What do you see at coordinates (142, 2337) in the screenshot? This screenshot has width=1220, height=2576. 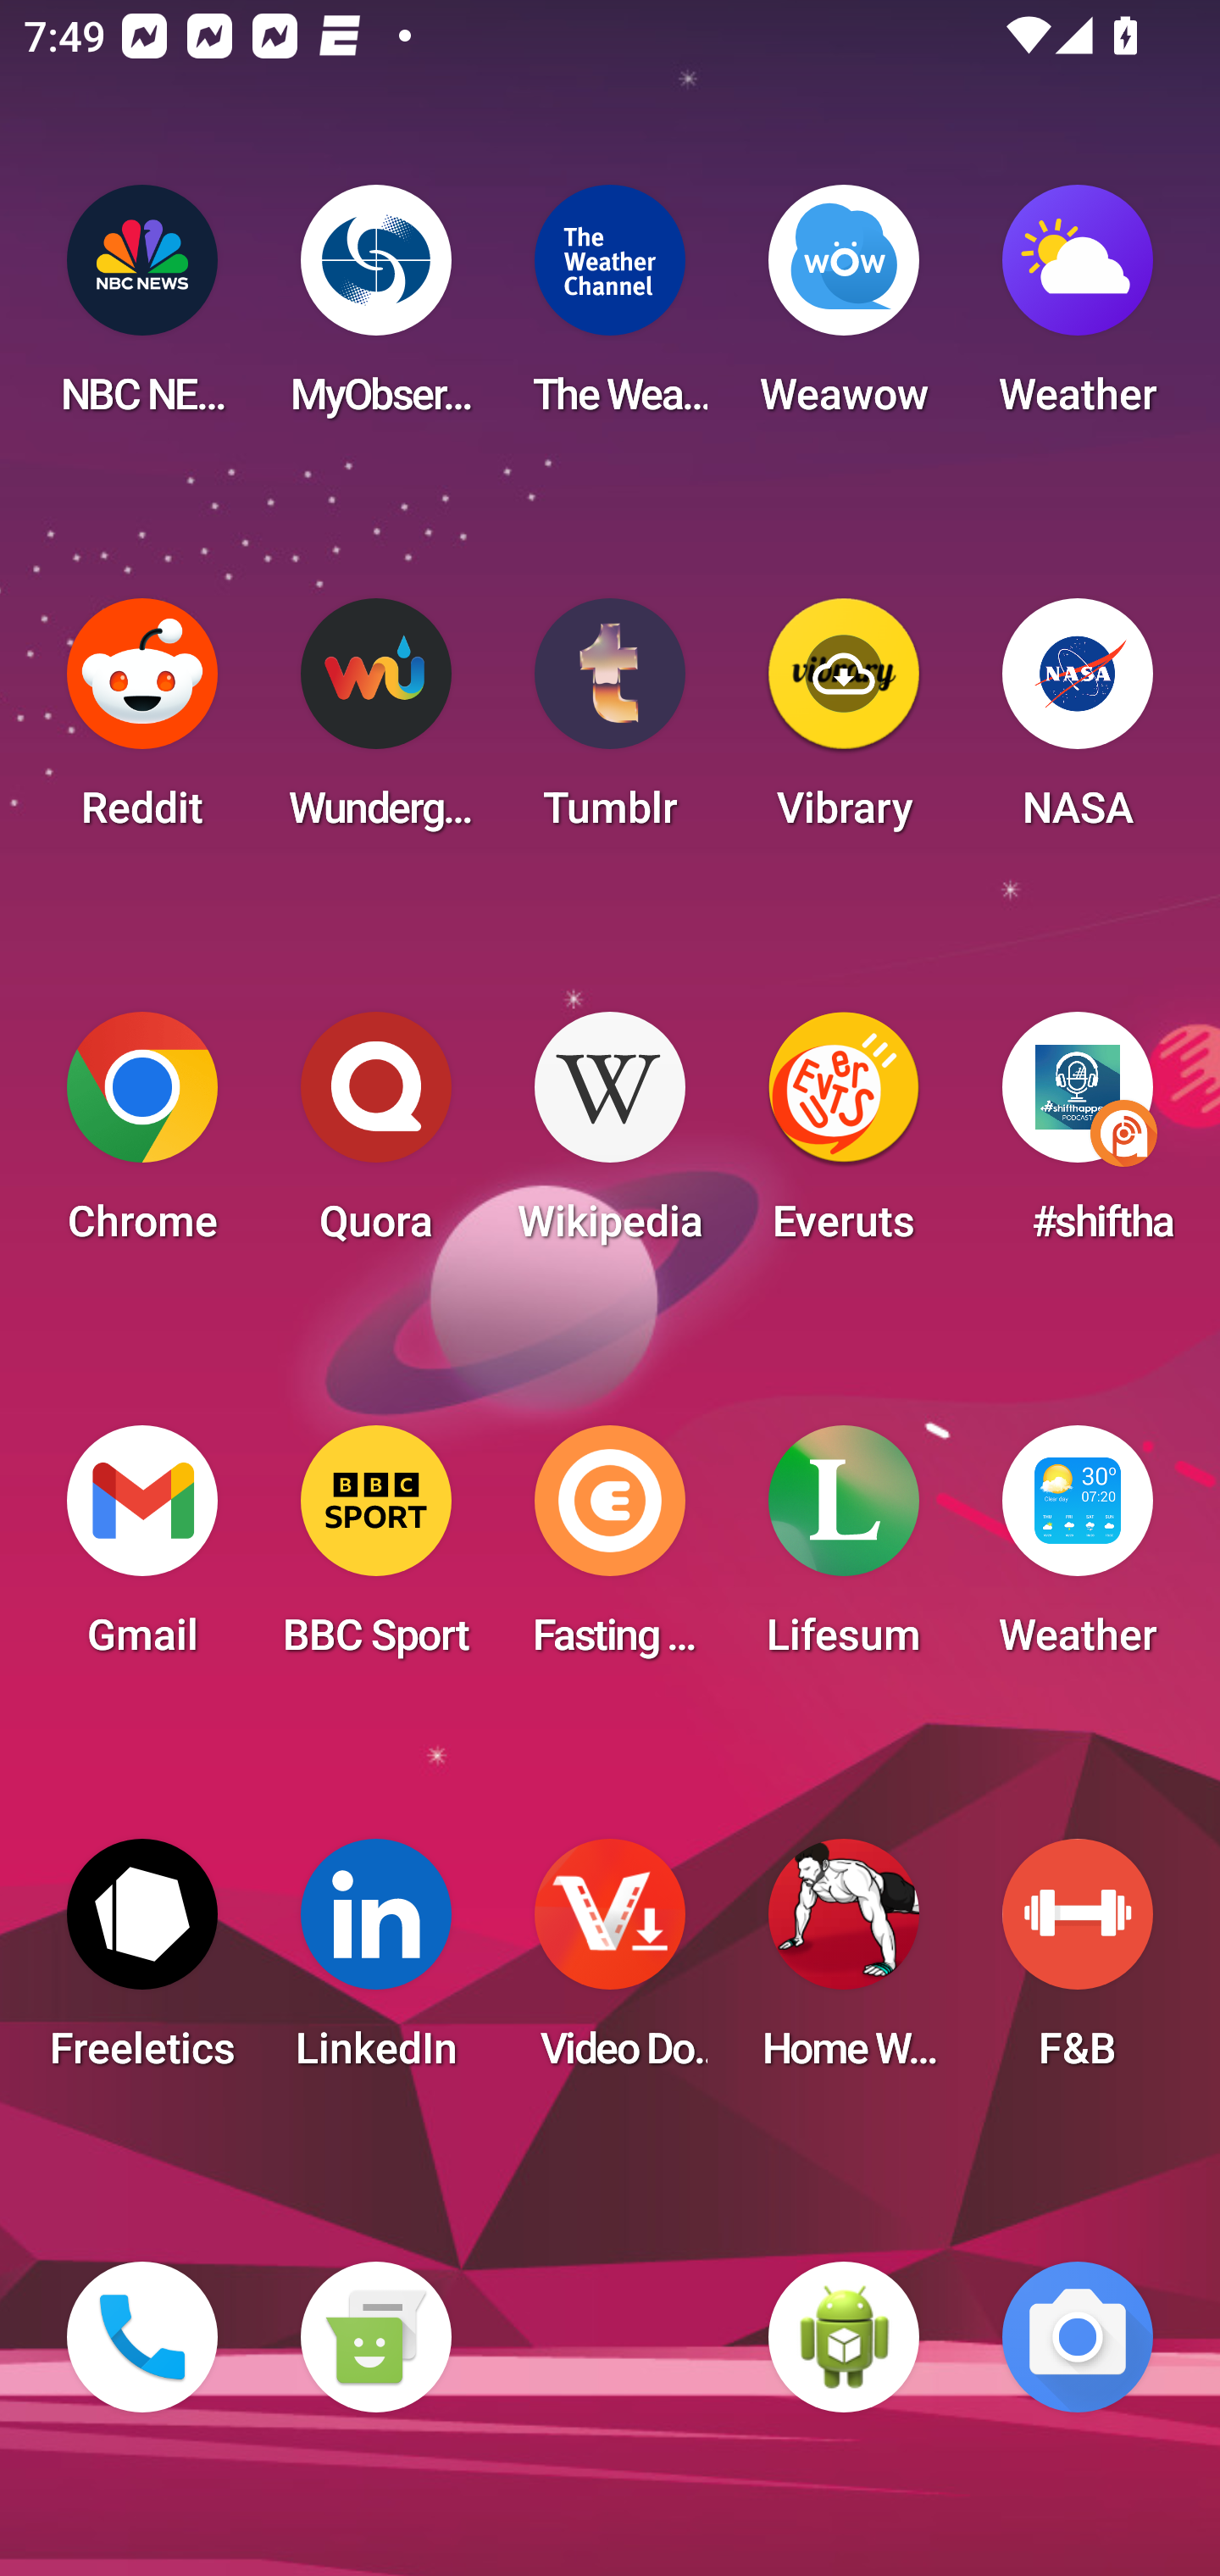 I see `Phone` at bounding box center [142, 2337].